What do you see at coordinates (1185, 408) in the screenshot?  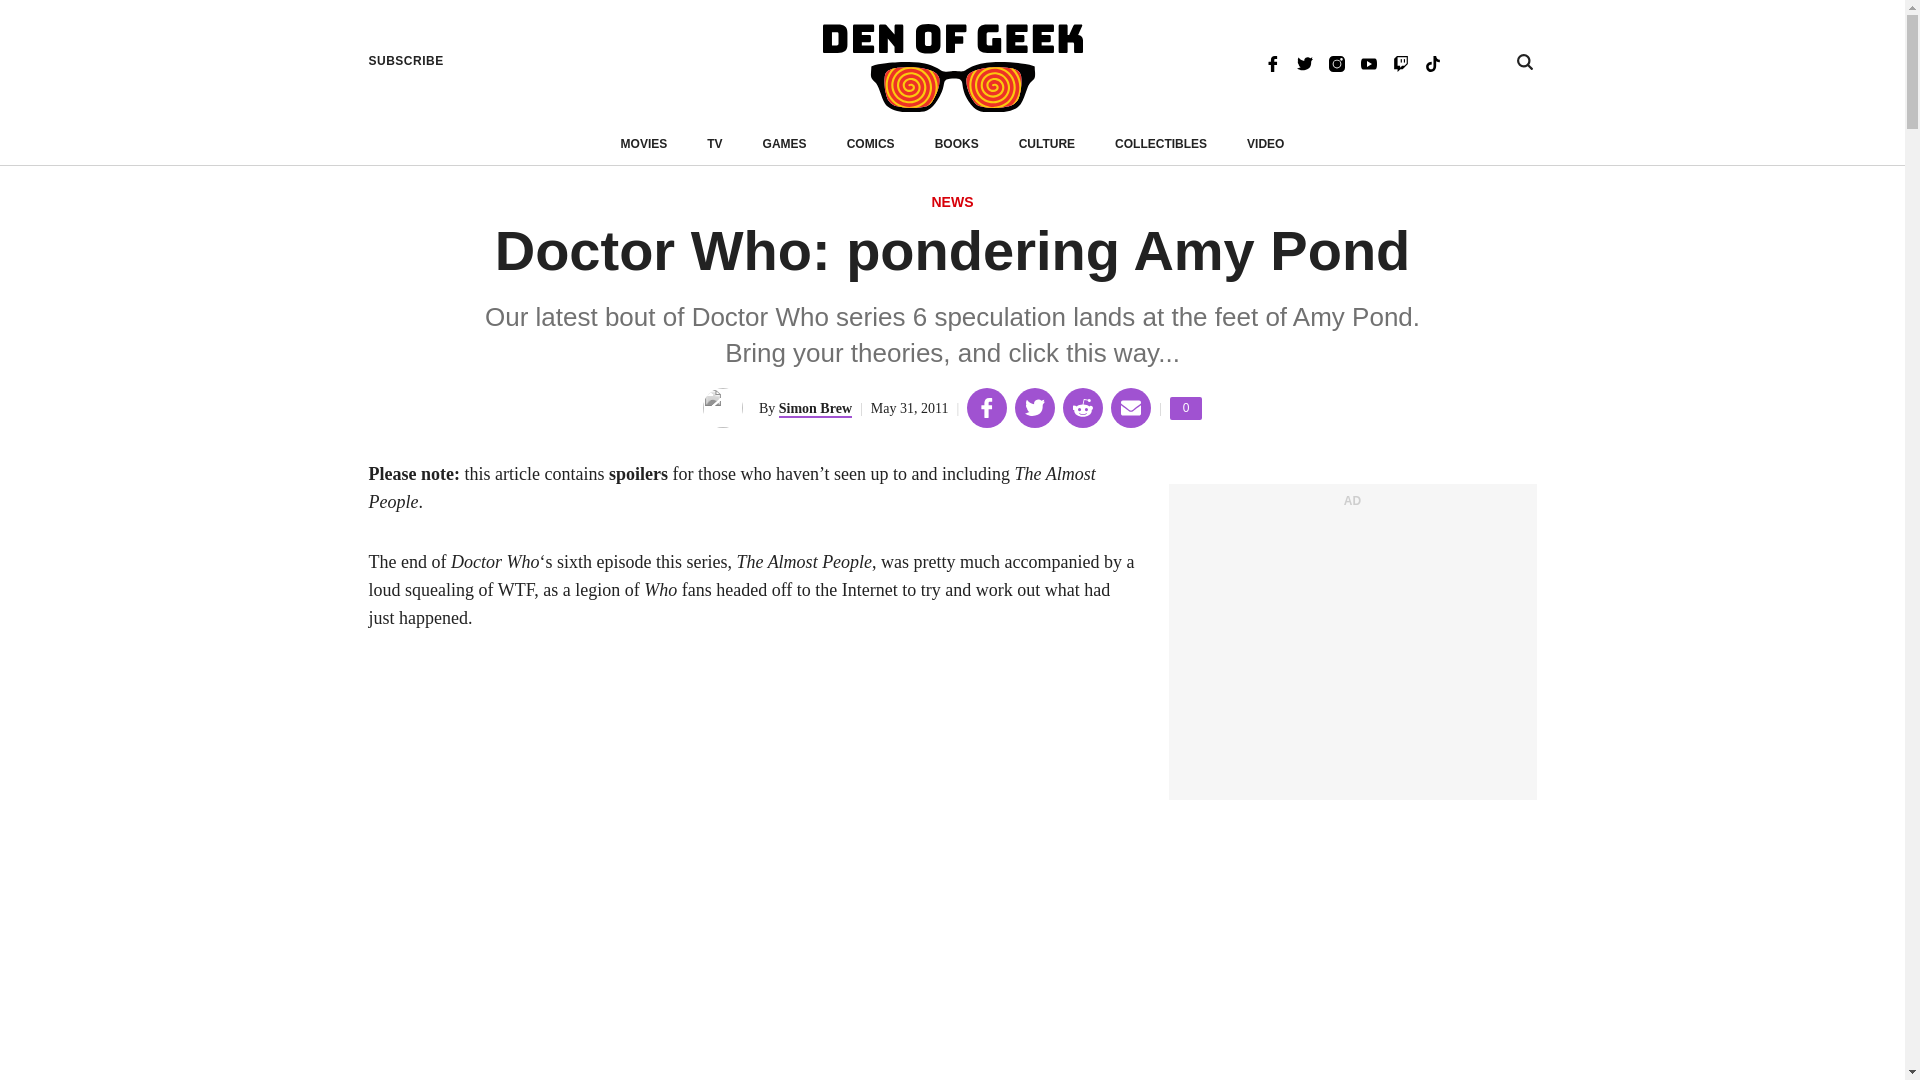 I see `Instagram` at bounding box center [1185, 408].